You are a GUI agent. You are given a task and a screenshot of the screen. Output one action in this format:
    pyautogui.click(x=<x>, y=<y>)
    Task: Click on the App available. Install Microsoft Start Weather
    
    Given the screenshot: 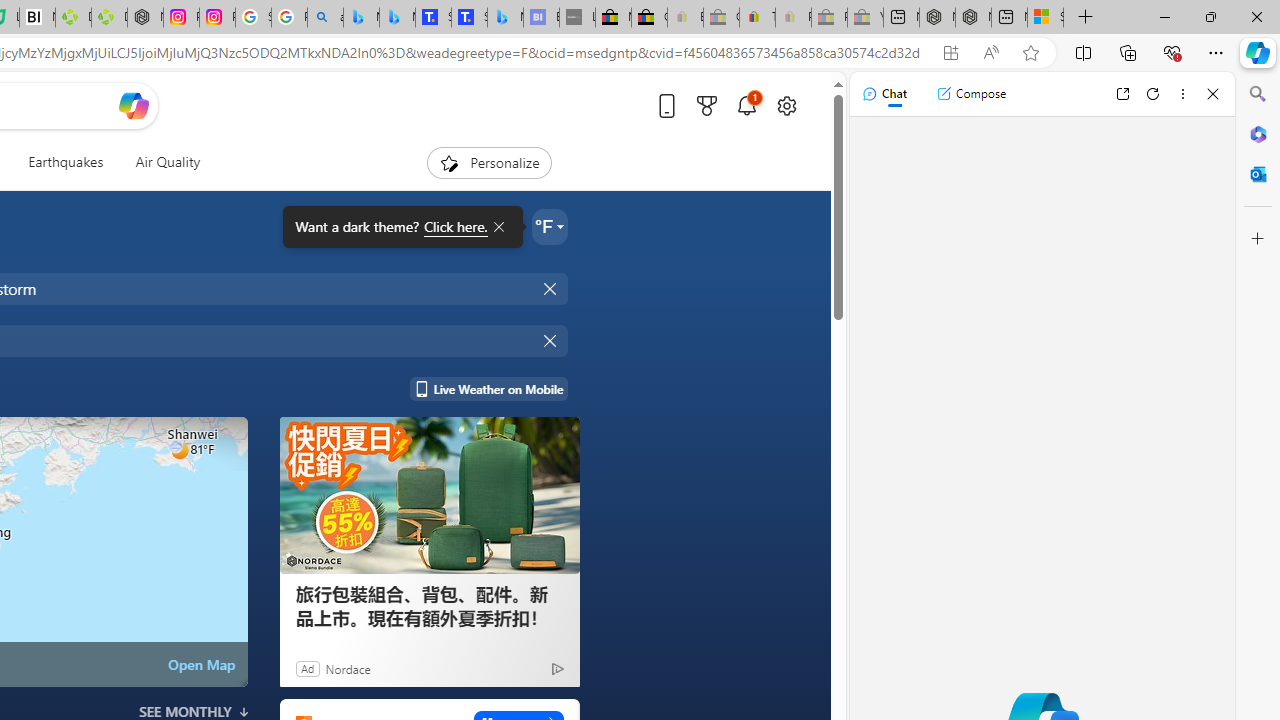 What is the action you would take?
    pyautogui.click(x=950, y=53)
    